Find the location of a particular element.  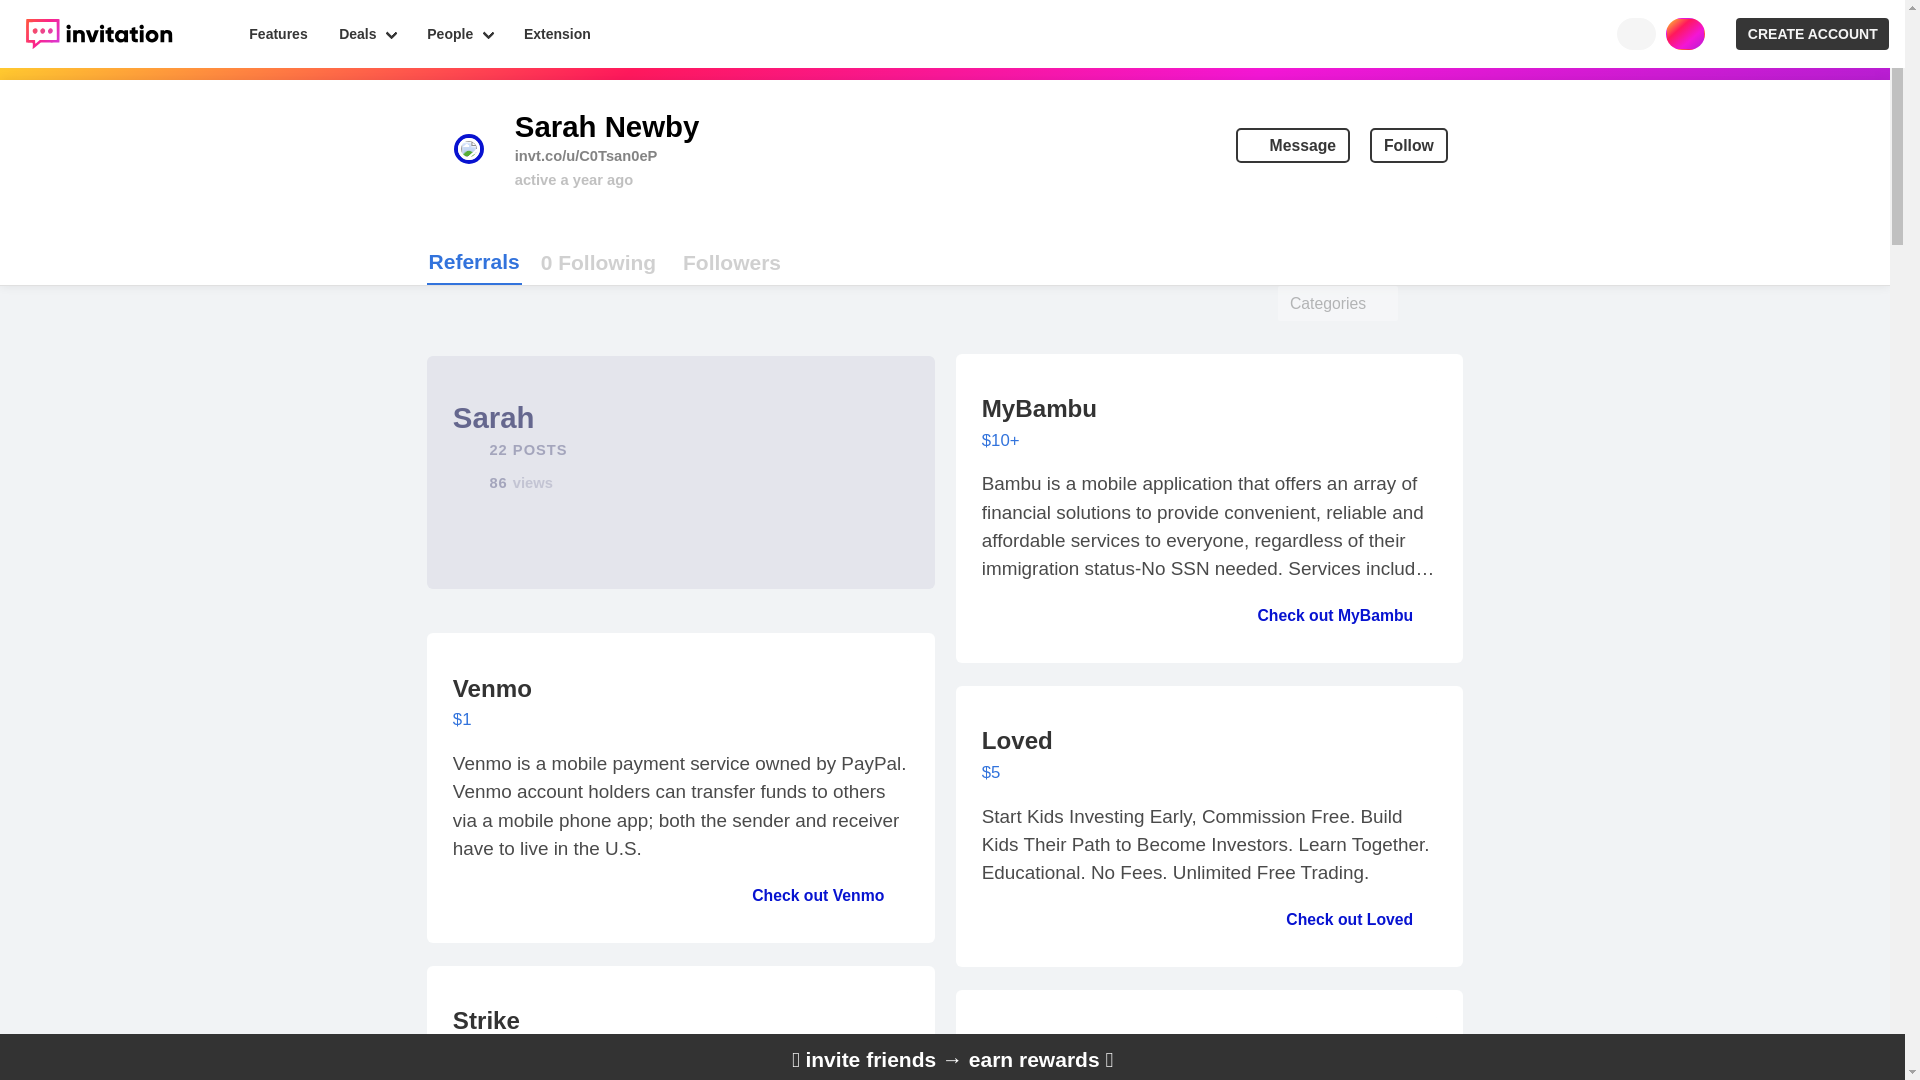

CREATE ACCOUNT is located at coordinates (1812, 34).